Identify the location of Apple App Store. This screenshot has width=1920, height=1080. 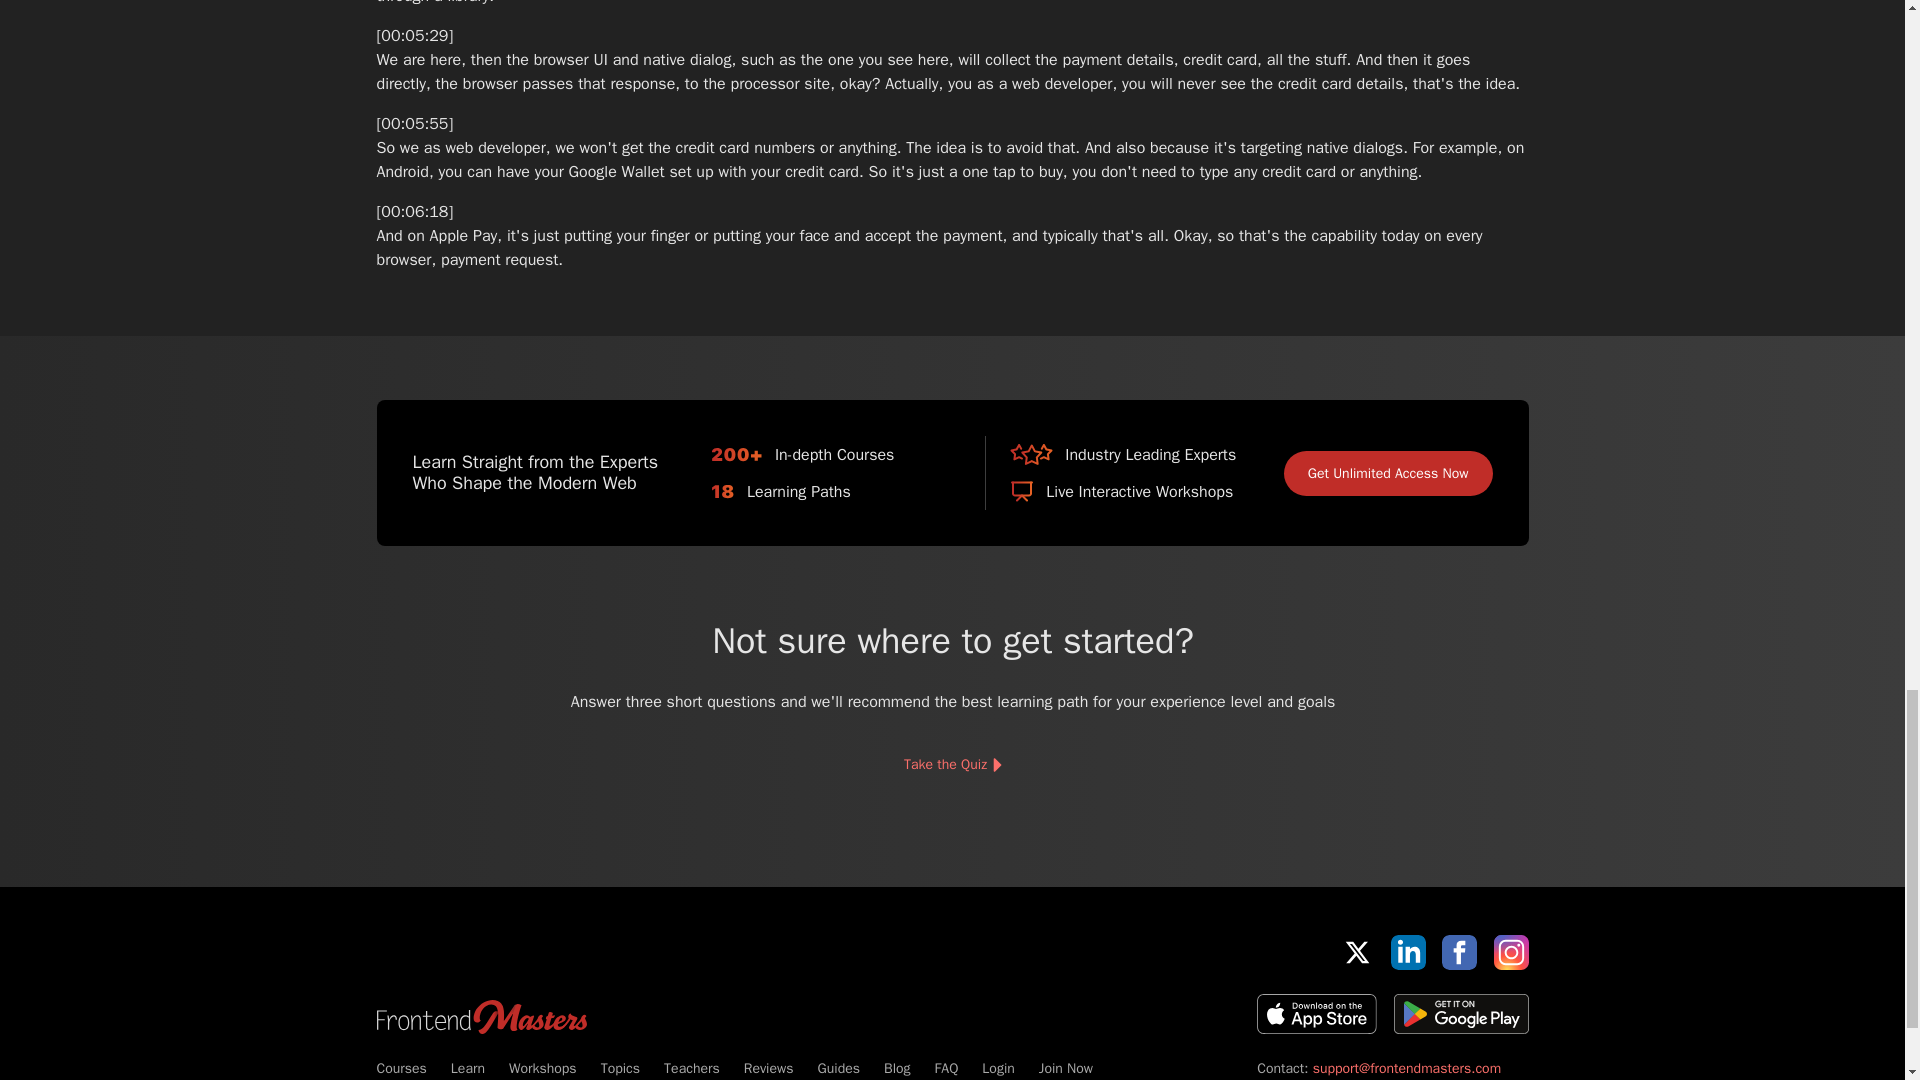
(1316, 1013).